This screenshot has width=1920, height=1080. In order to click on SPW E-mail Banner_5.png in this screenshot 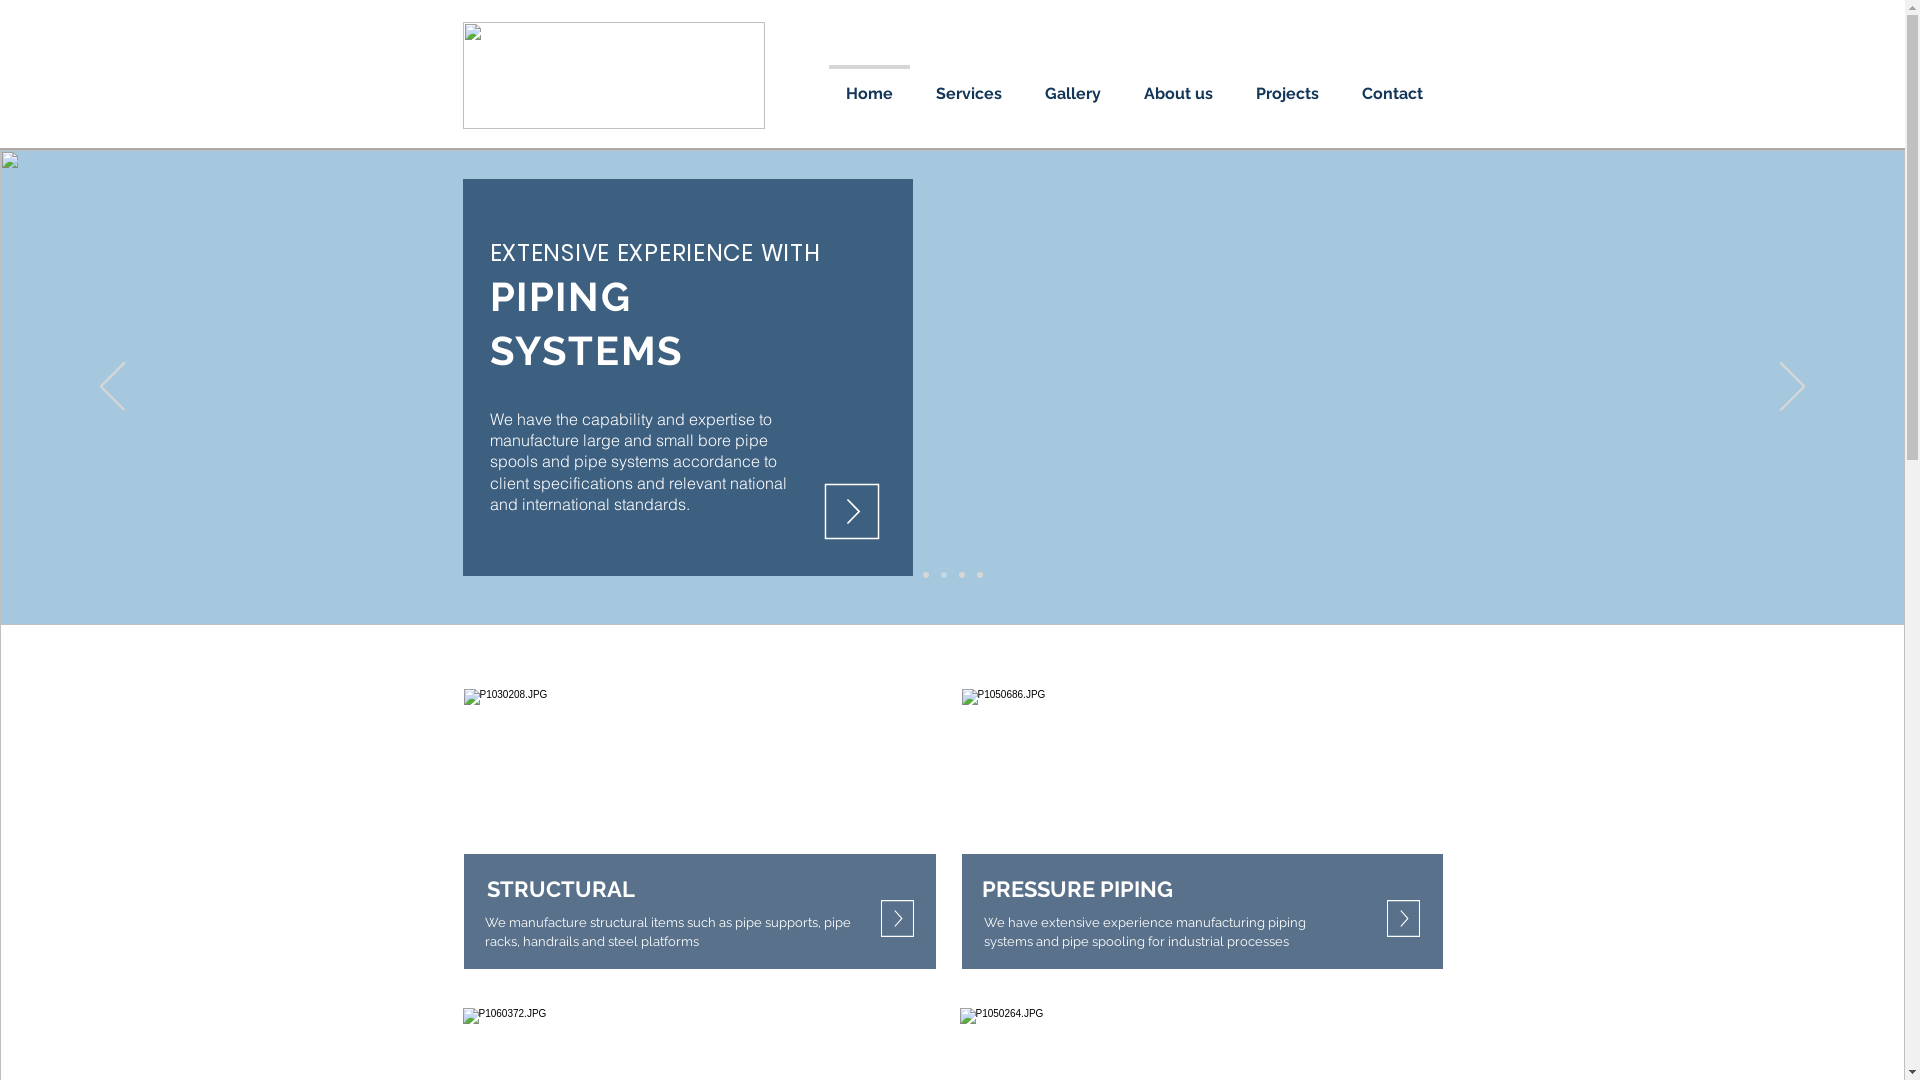, I will do `click(613, 76)`.